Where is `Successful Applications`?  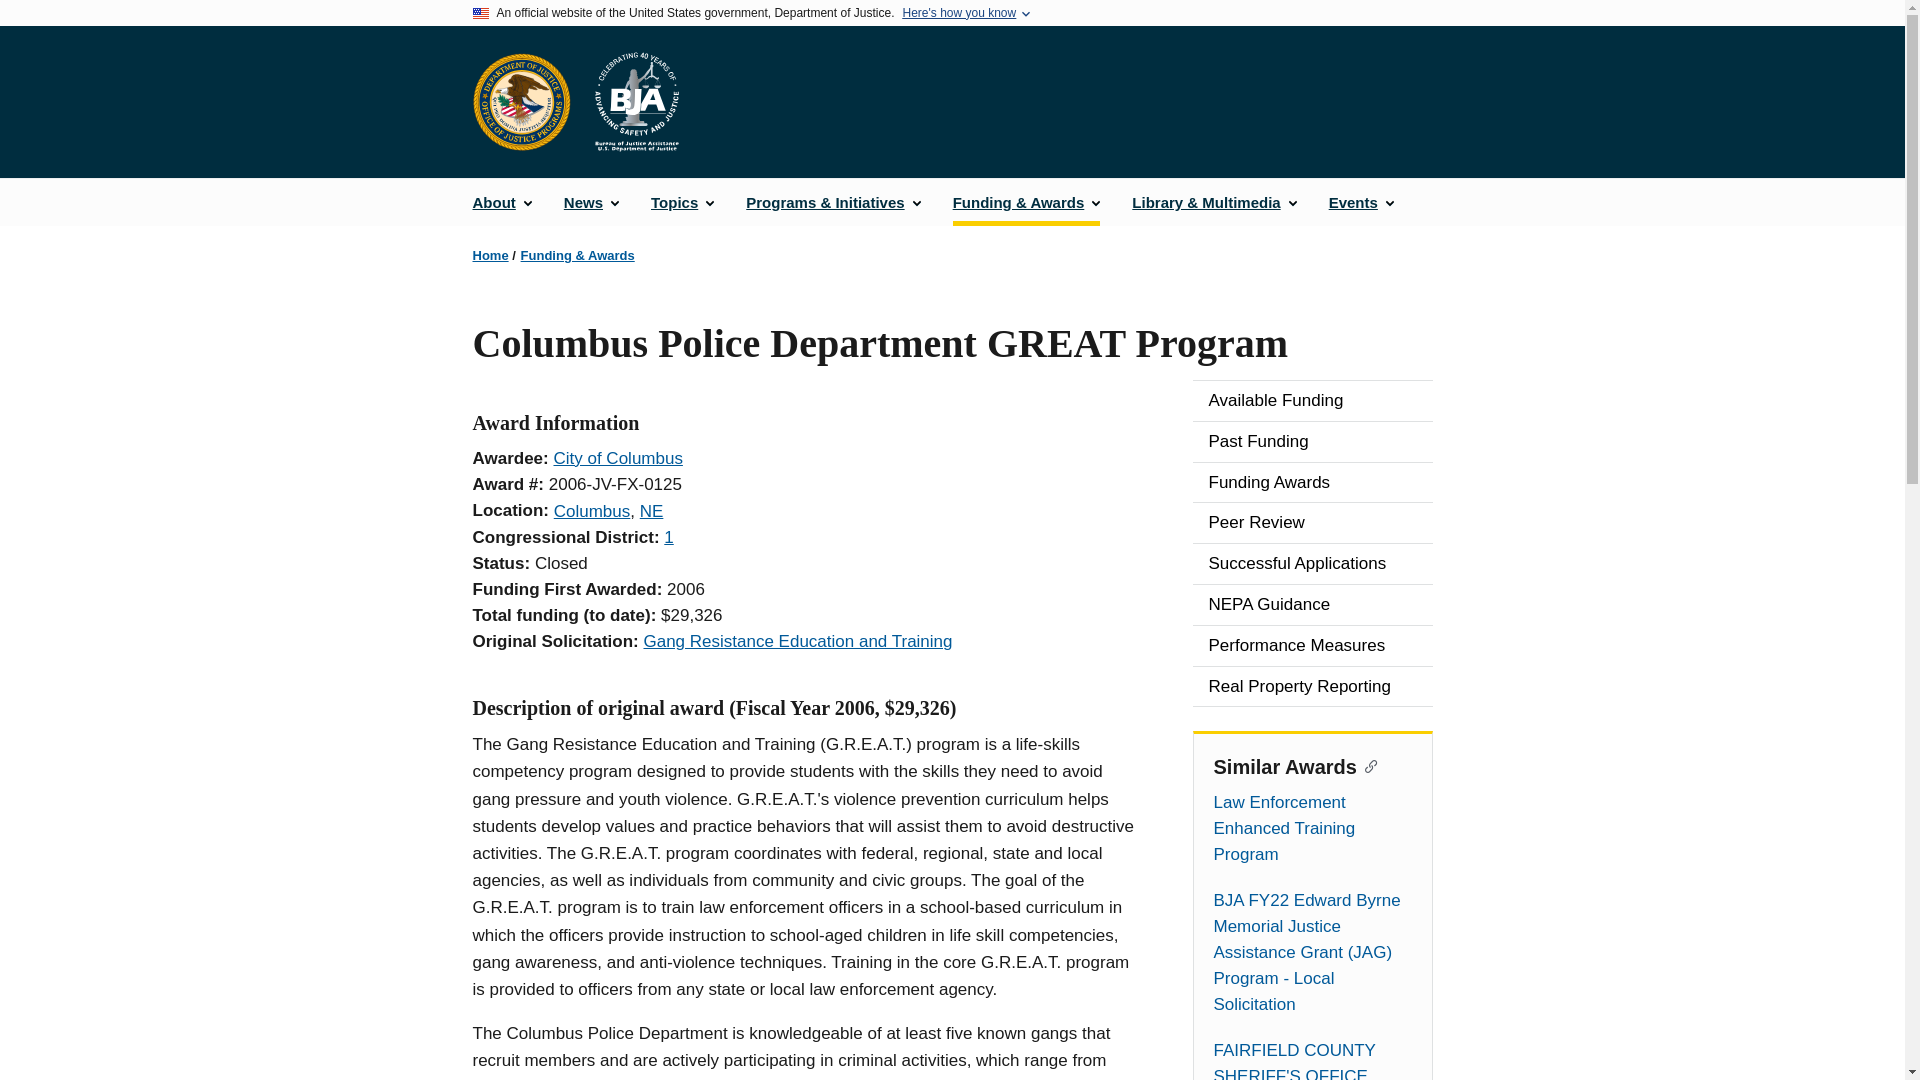
Successful Applications is located at coordinates (1312, 564).